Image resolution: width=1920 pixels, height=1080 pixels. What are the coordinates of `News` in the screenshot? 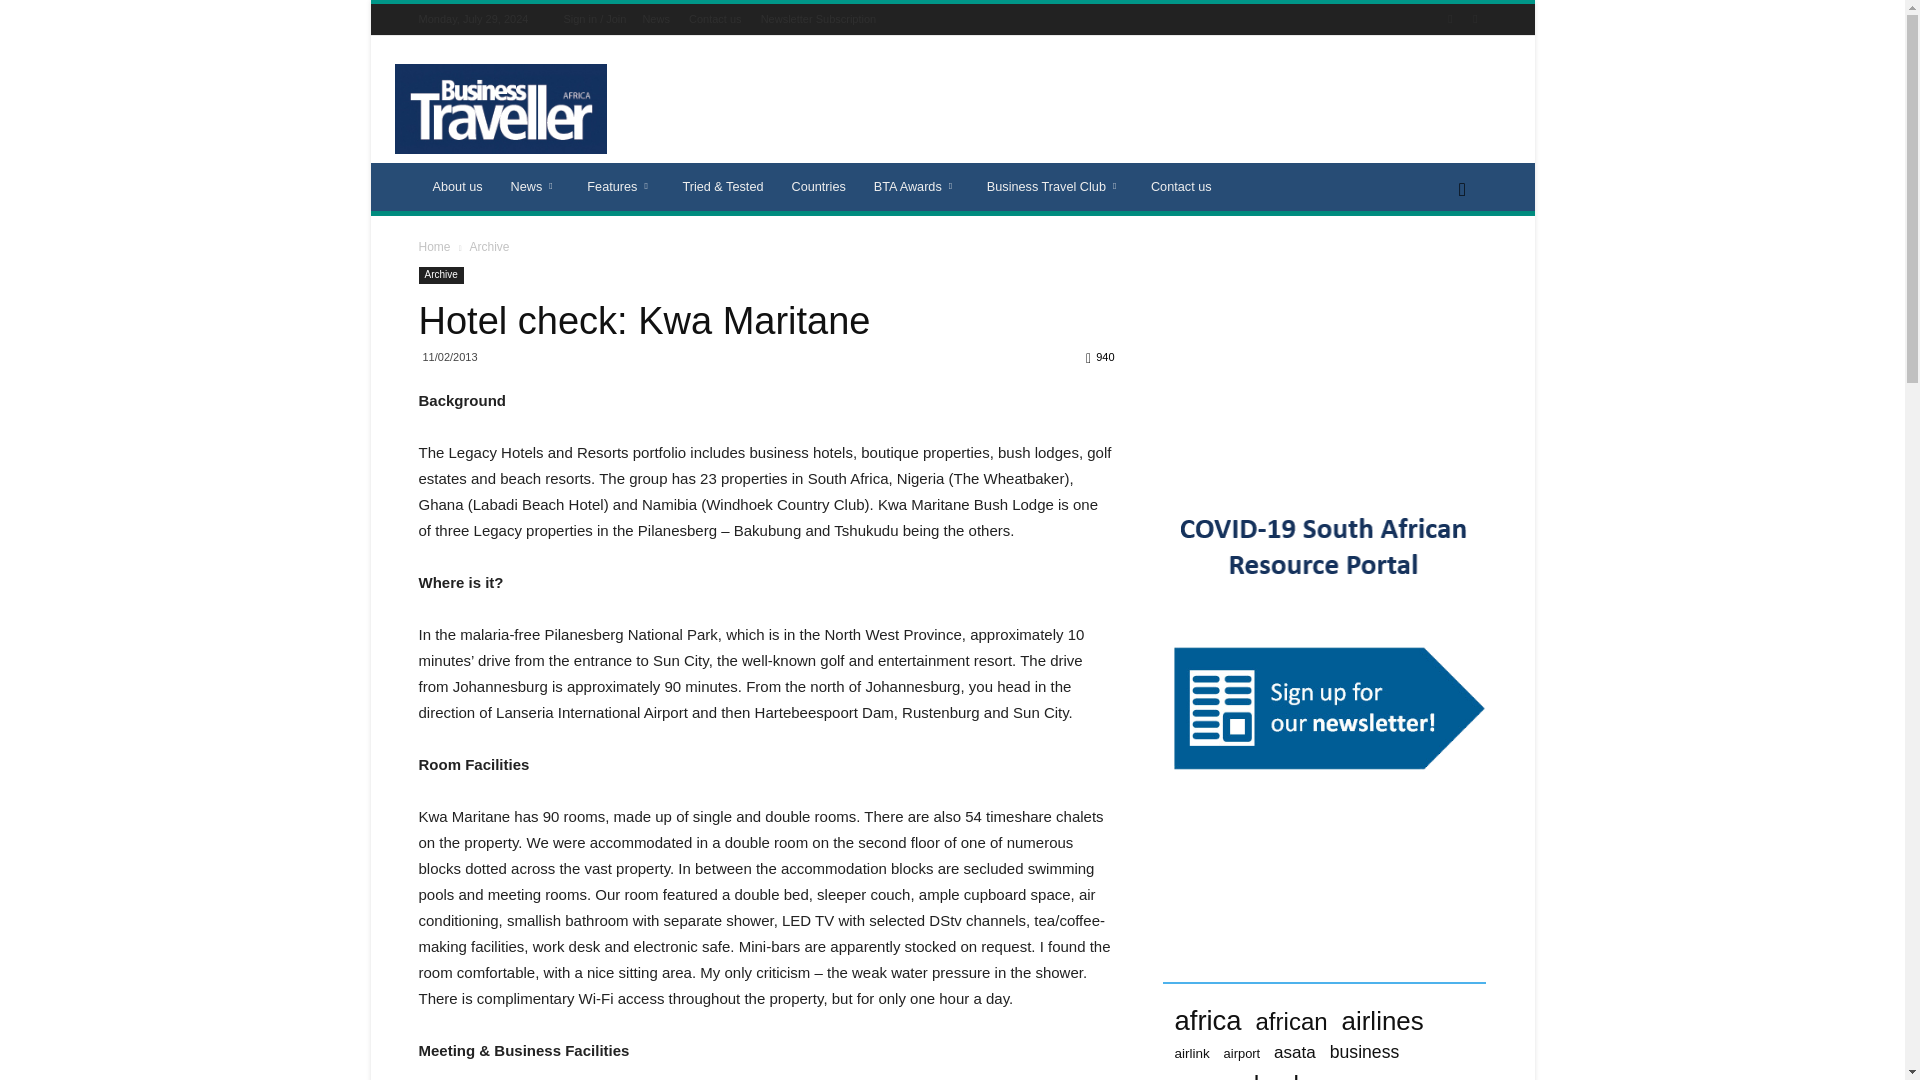 It's located at (536, 186).